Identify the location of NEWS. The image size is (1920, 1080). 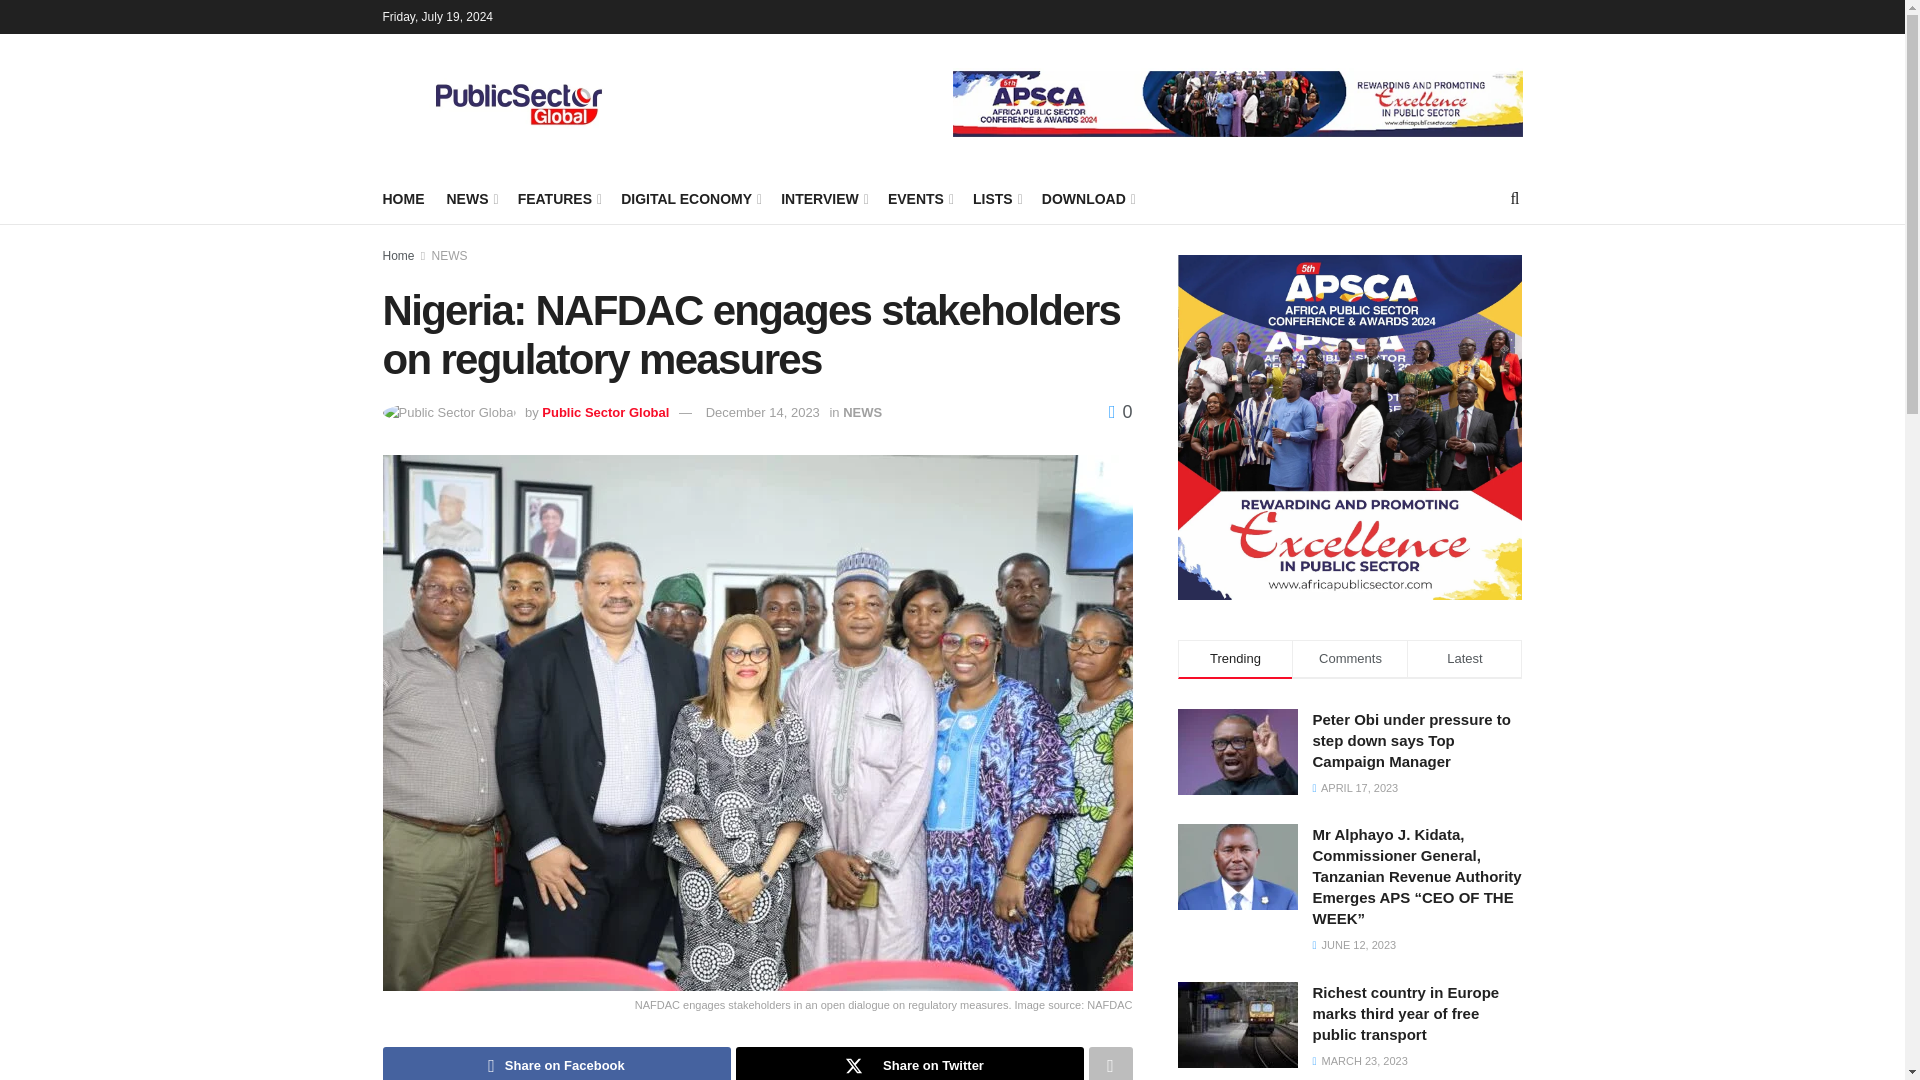
(470, 198).